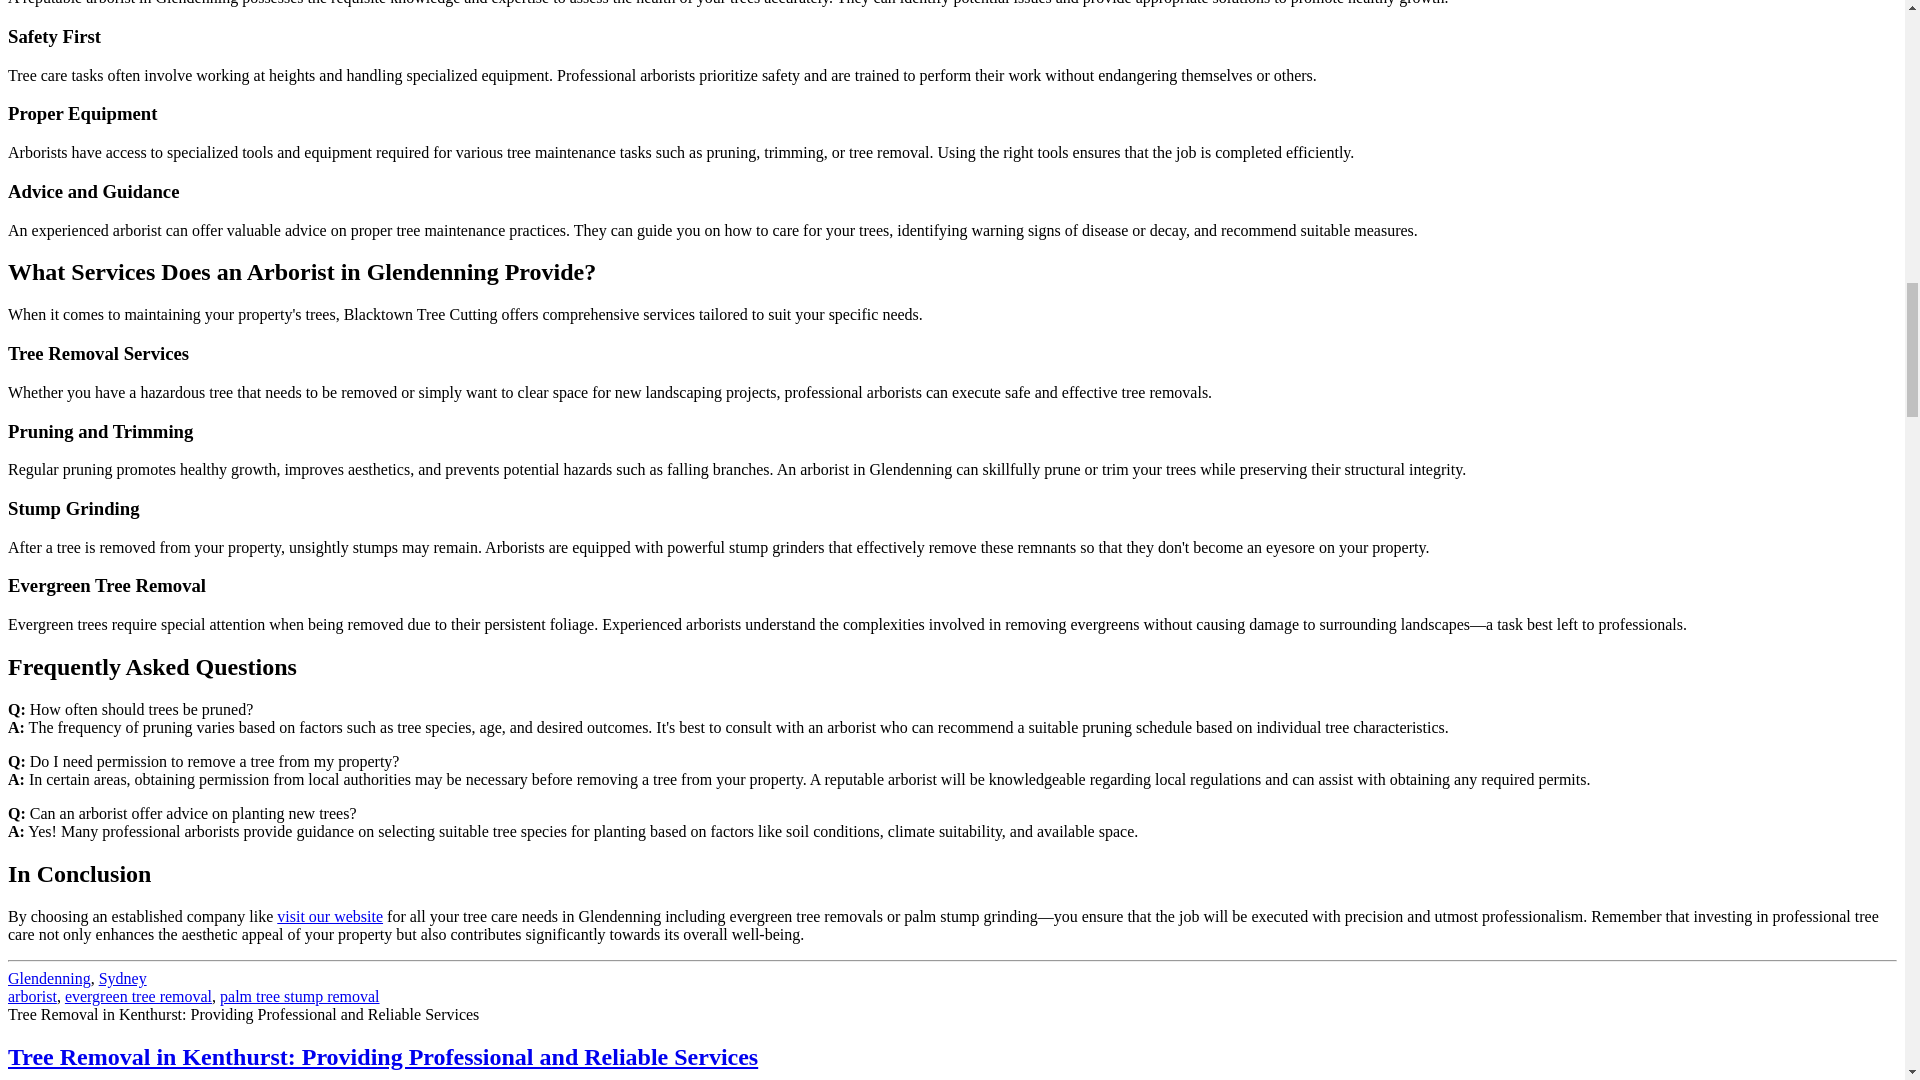 The image size is (1920, 1080). I want to click on evergreen tree removal, so click(138, 996).